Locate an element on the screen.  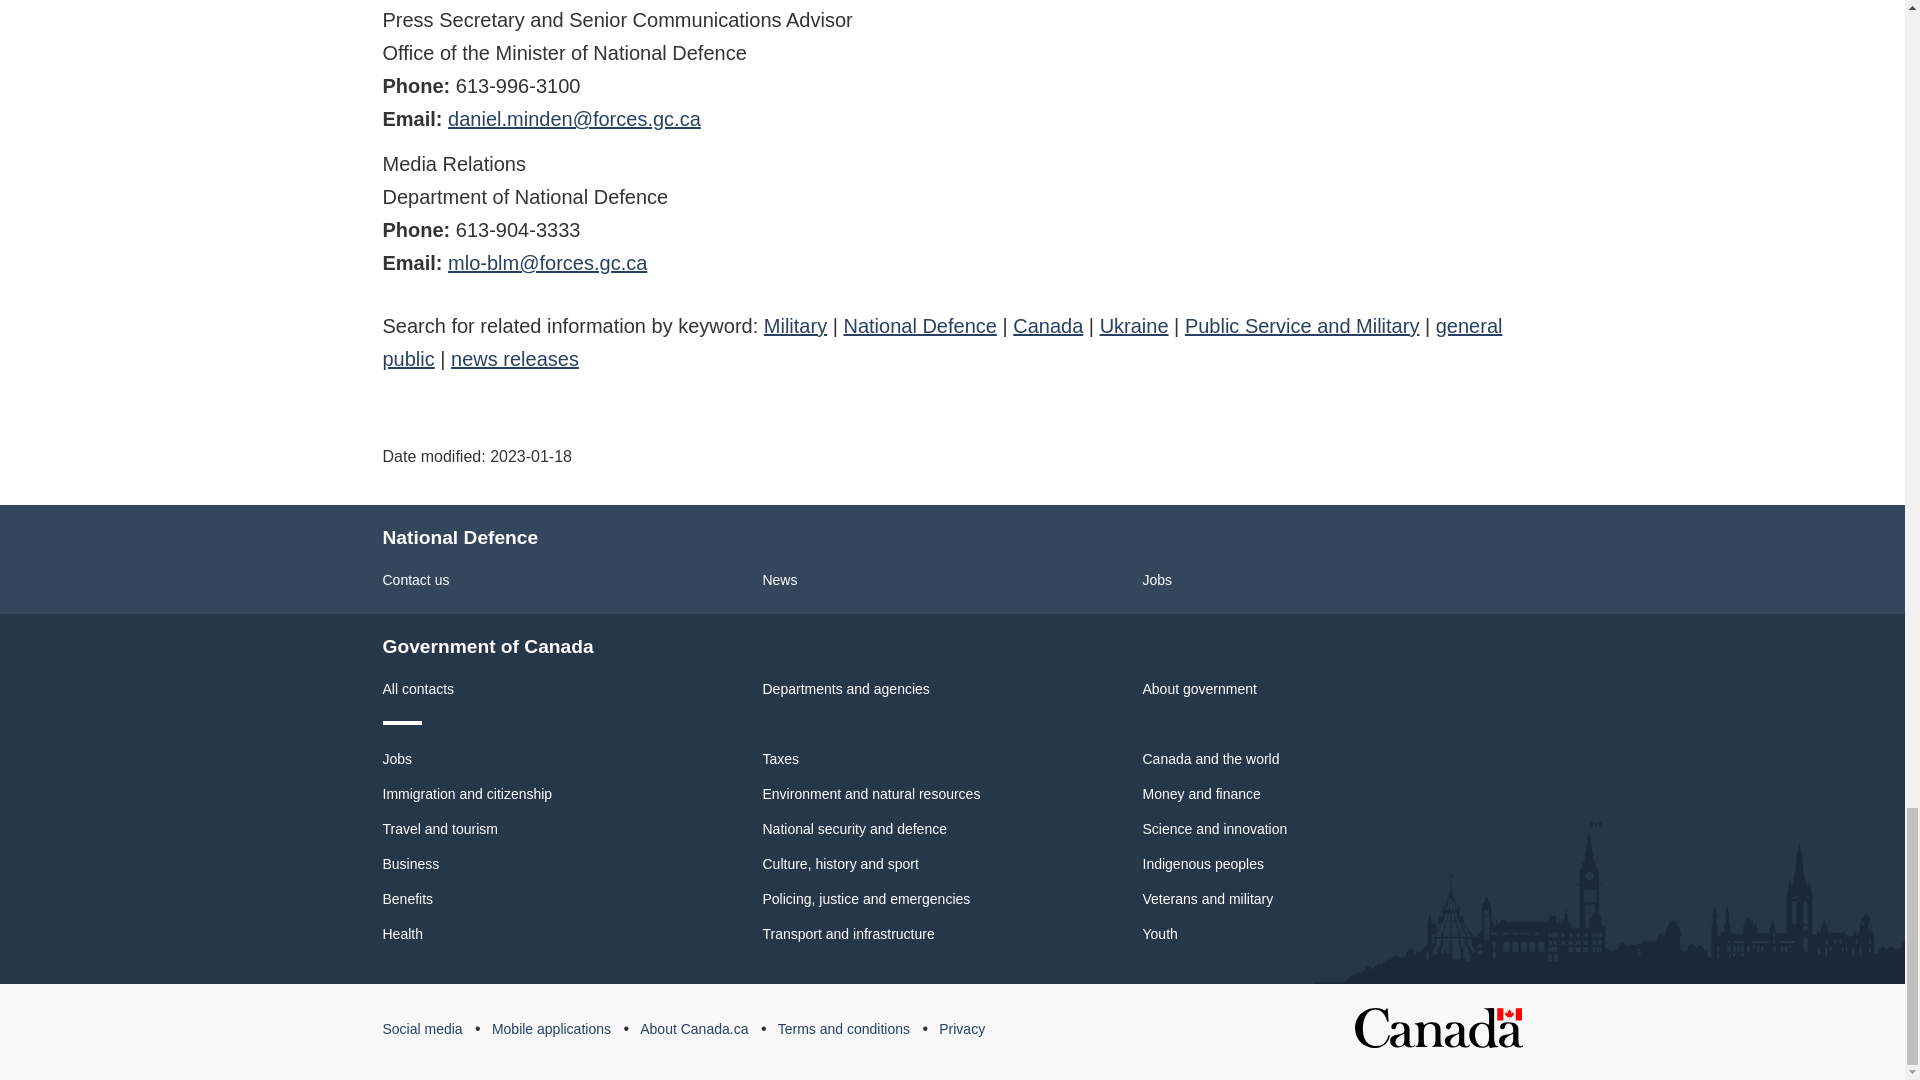
news releases is located at coordinates (515, 358).